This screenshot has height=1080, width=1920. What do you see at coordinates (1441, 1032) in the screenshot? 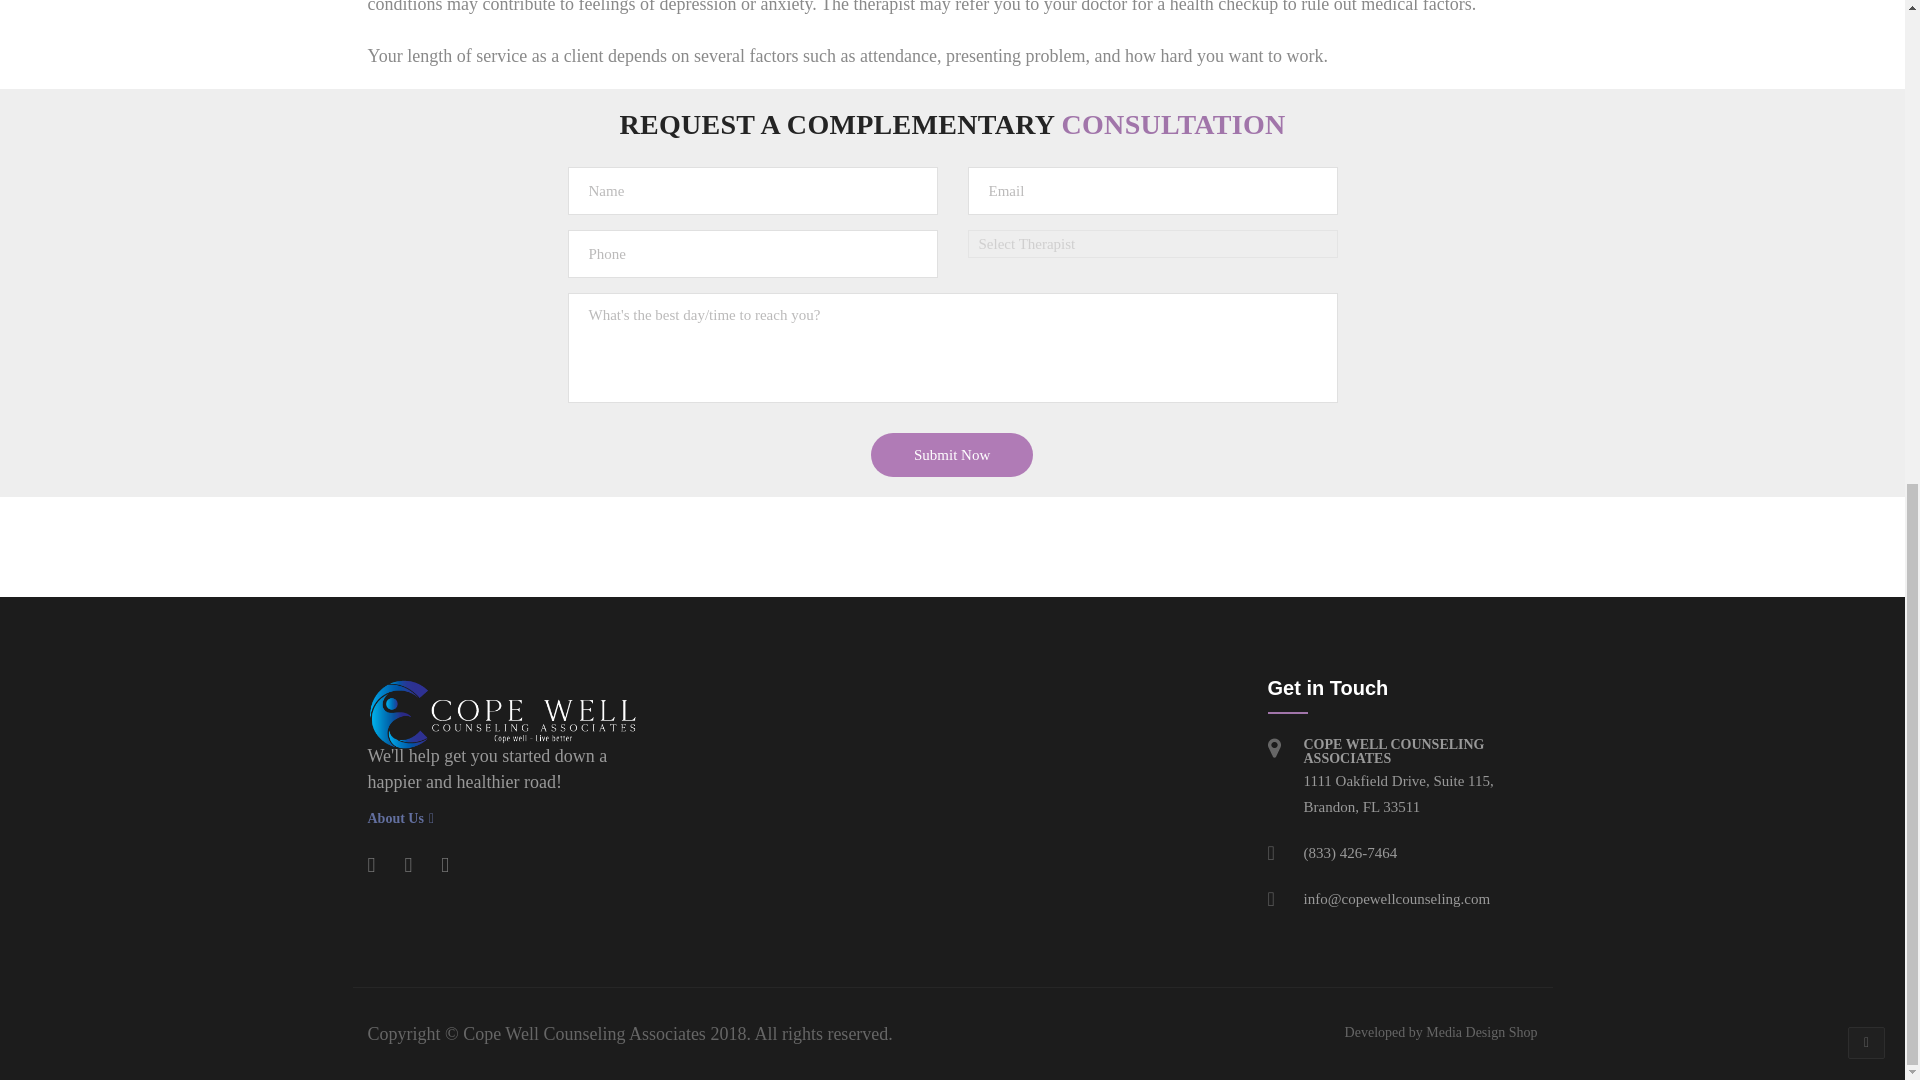
I see `Developed by Media Design Shop` at bounding box center [1441, 1032].